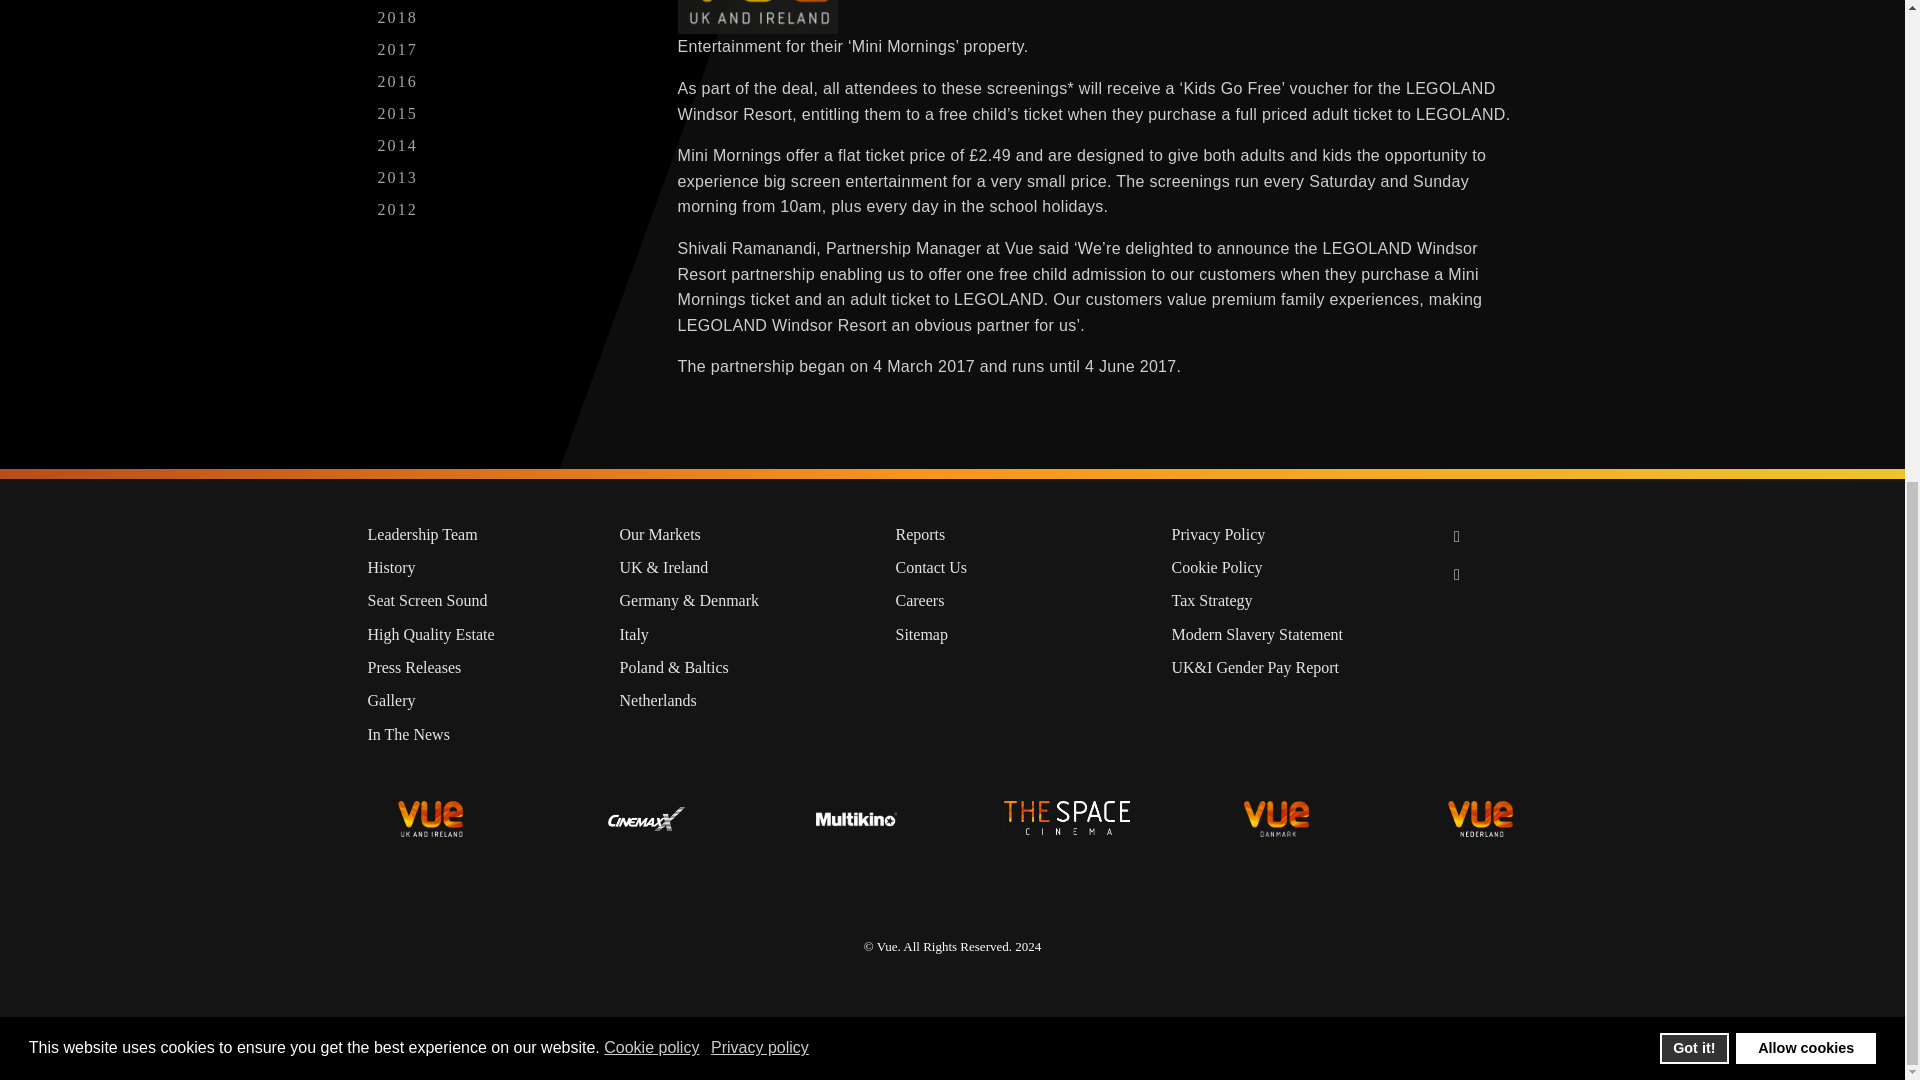  I want to click on Gallery, so click(478, 701).